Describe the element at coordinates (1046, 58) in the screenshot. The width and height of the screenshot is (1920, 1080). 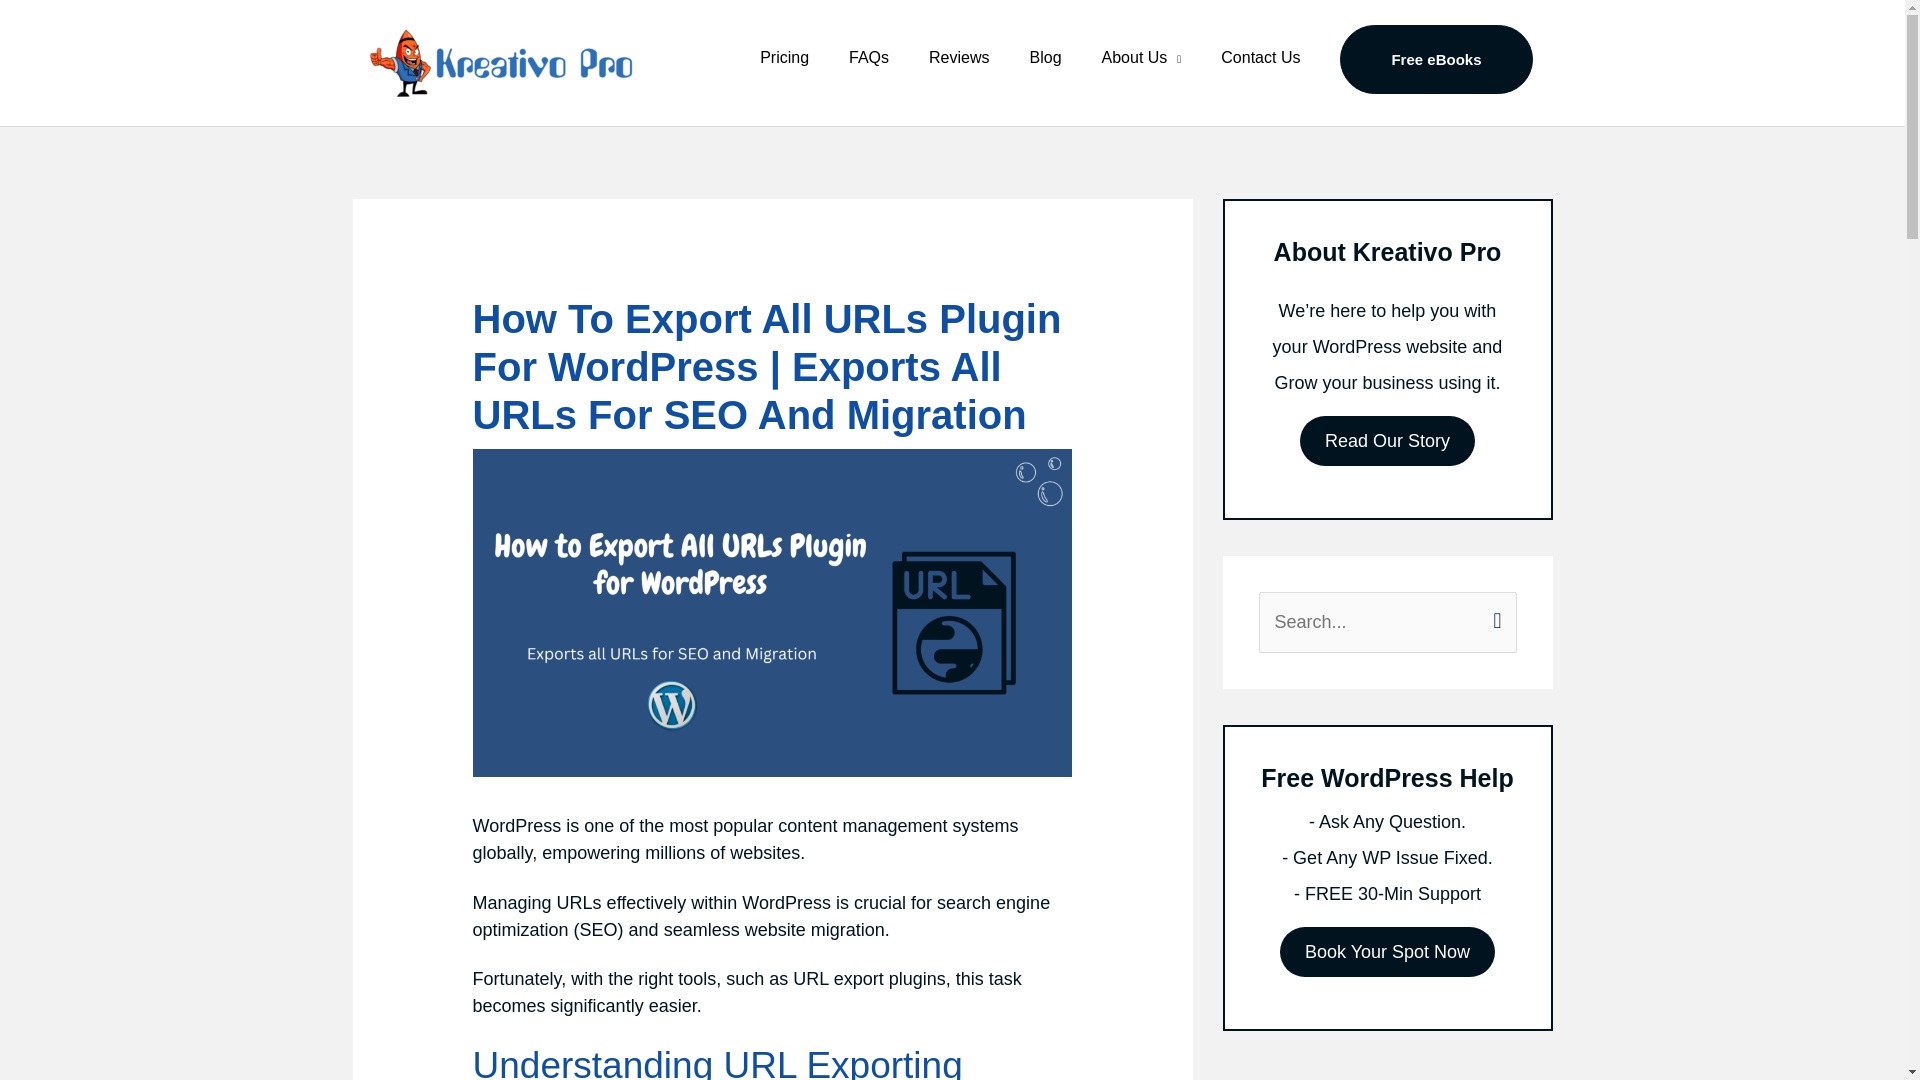
I see `Blog` at that location.